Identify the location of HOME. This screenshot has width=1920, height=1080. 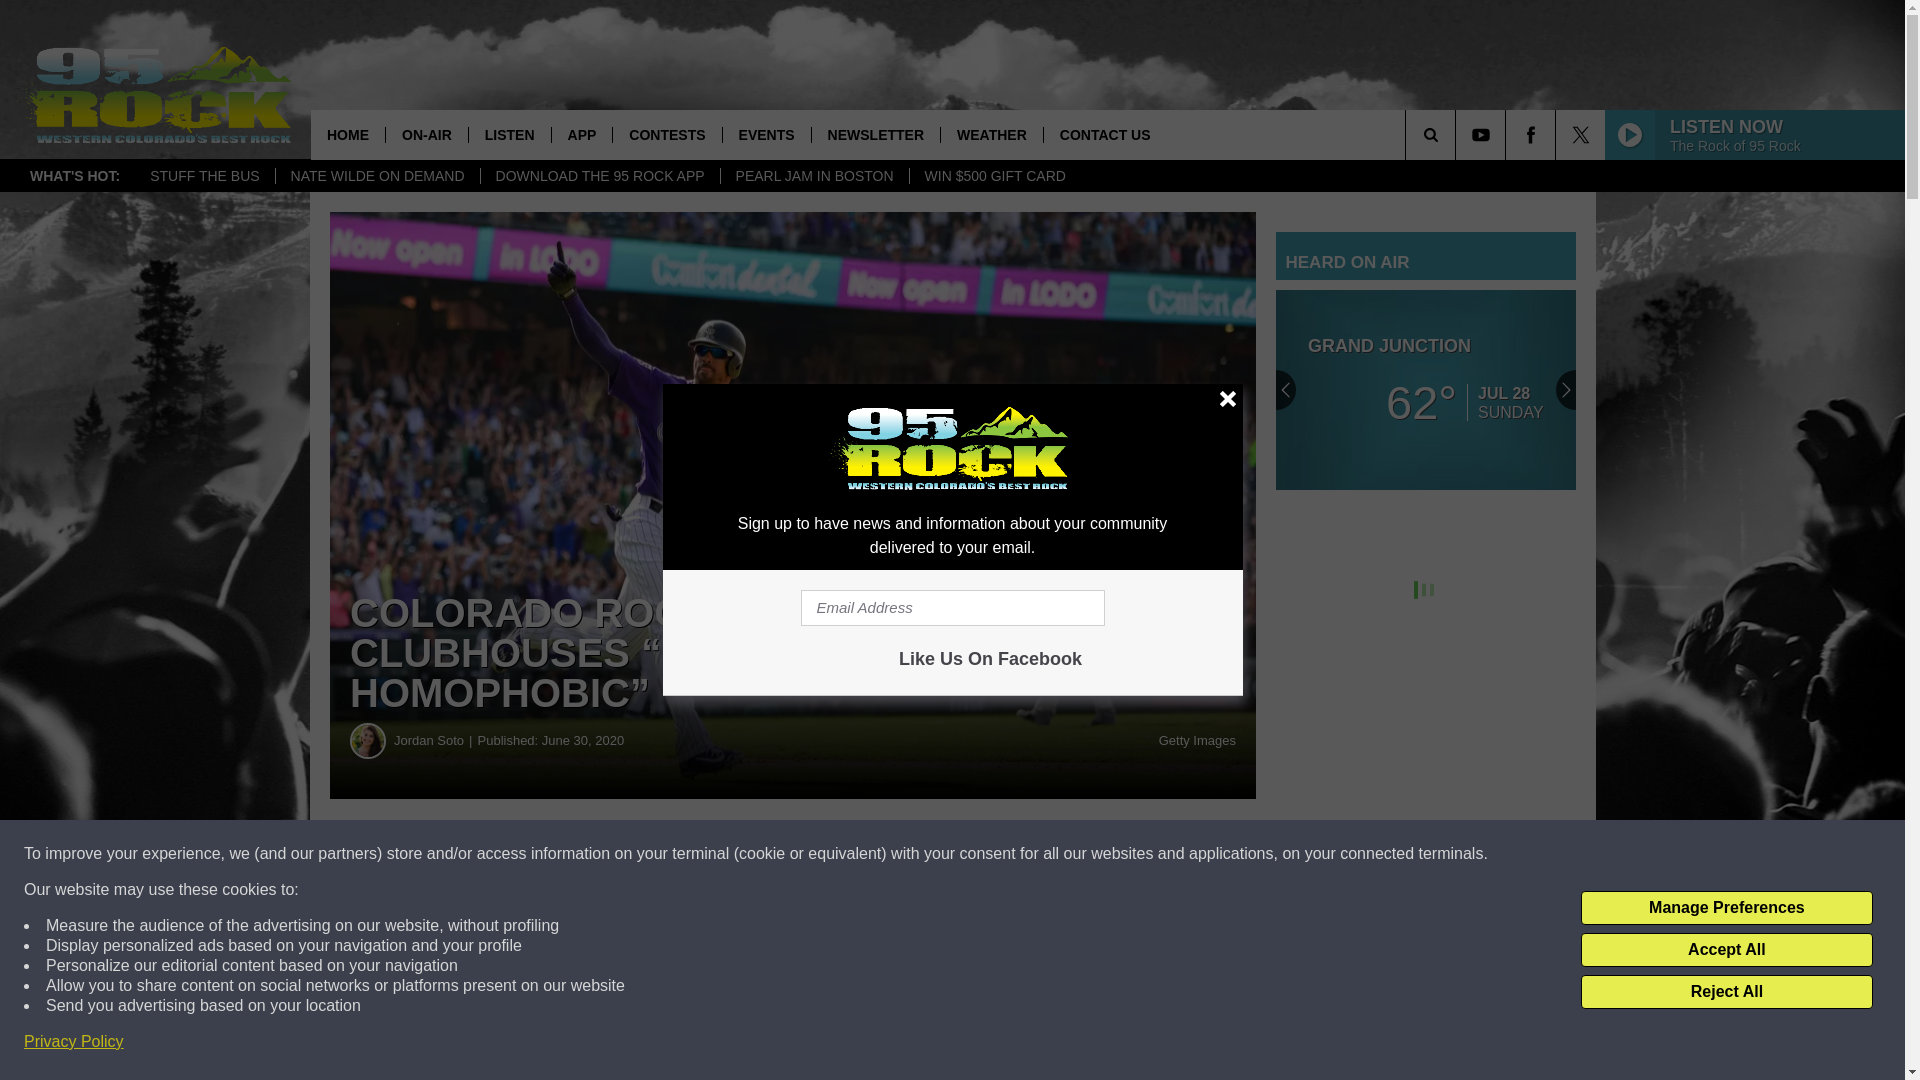
(348, 134).